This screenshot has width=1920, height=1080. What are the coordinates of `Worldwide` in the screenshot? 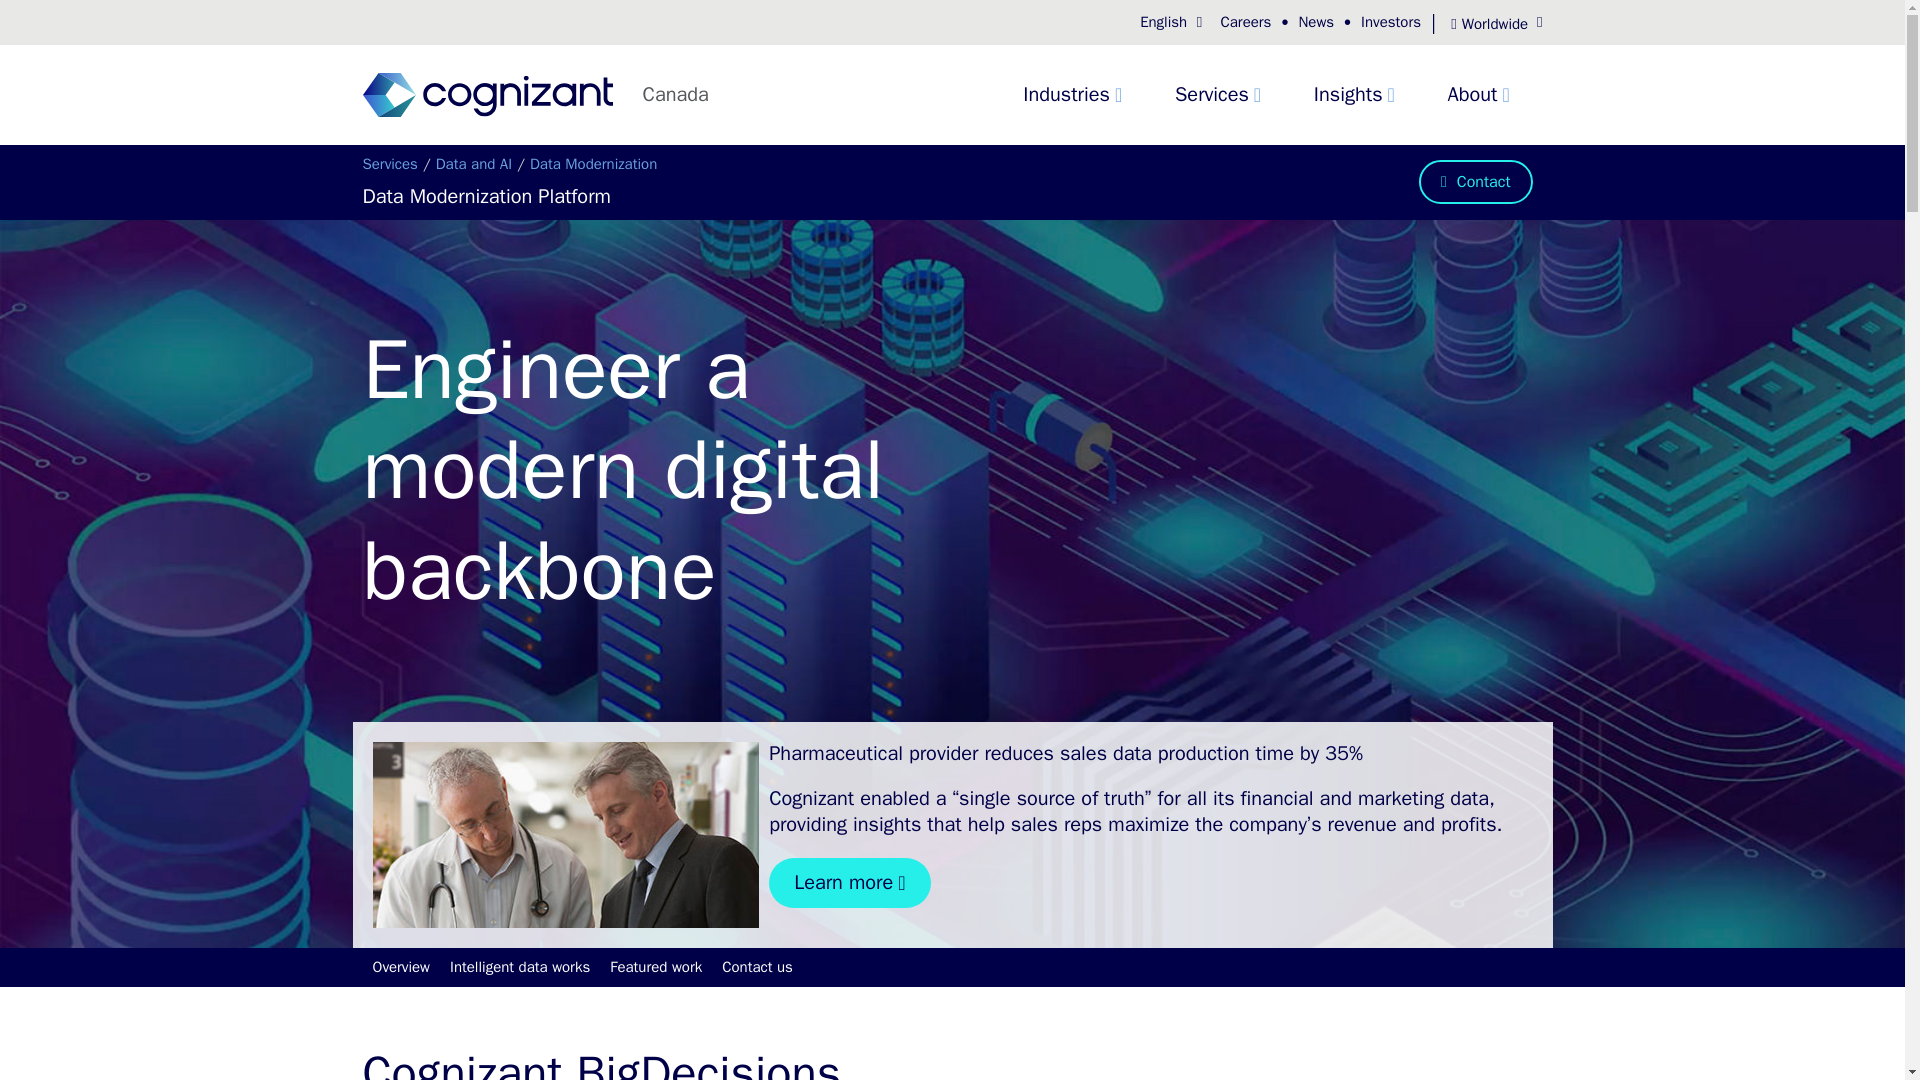 It's located at (1488, 24).